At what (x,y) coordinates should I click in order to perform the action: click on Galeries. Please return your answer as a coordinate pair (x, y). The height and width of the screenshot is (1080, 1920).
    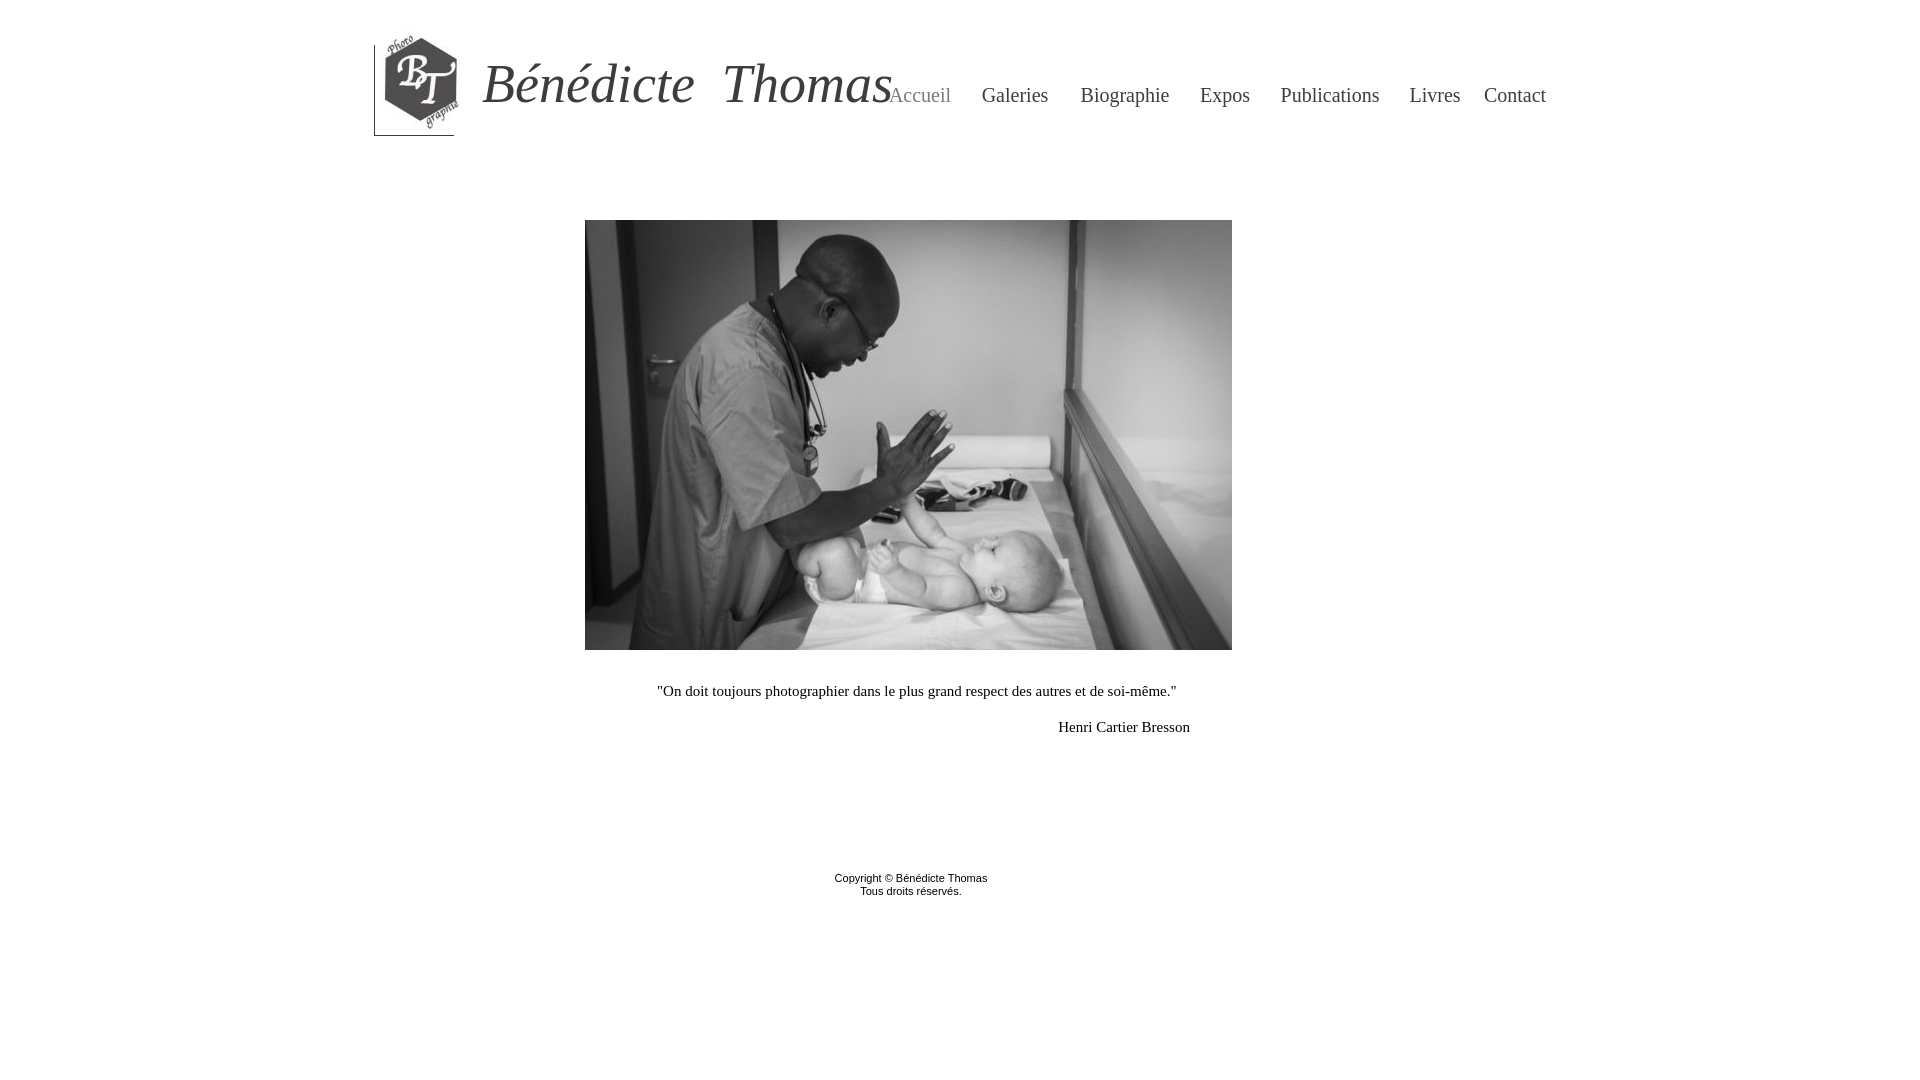
    Looking at the image, I should click on (1016, 95).